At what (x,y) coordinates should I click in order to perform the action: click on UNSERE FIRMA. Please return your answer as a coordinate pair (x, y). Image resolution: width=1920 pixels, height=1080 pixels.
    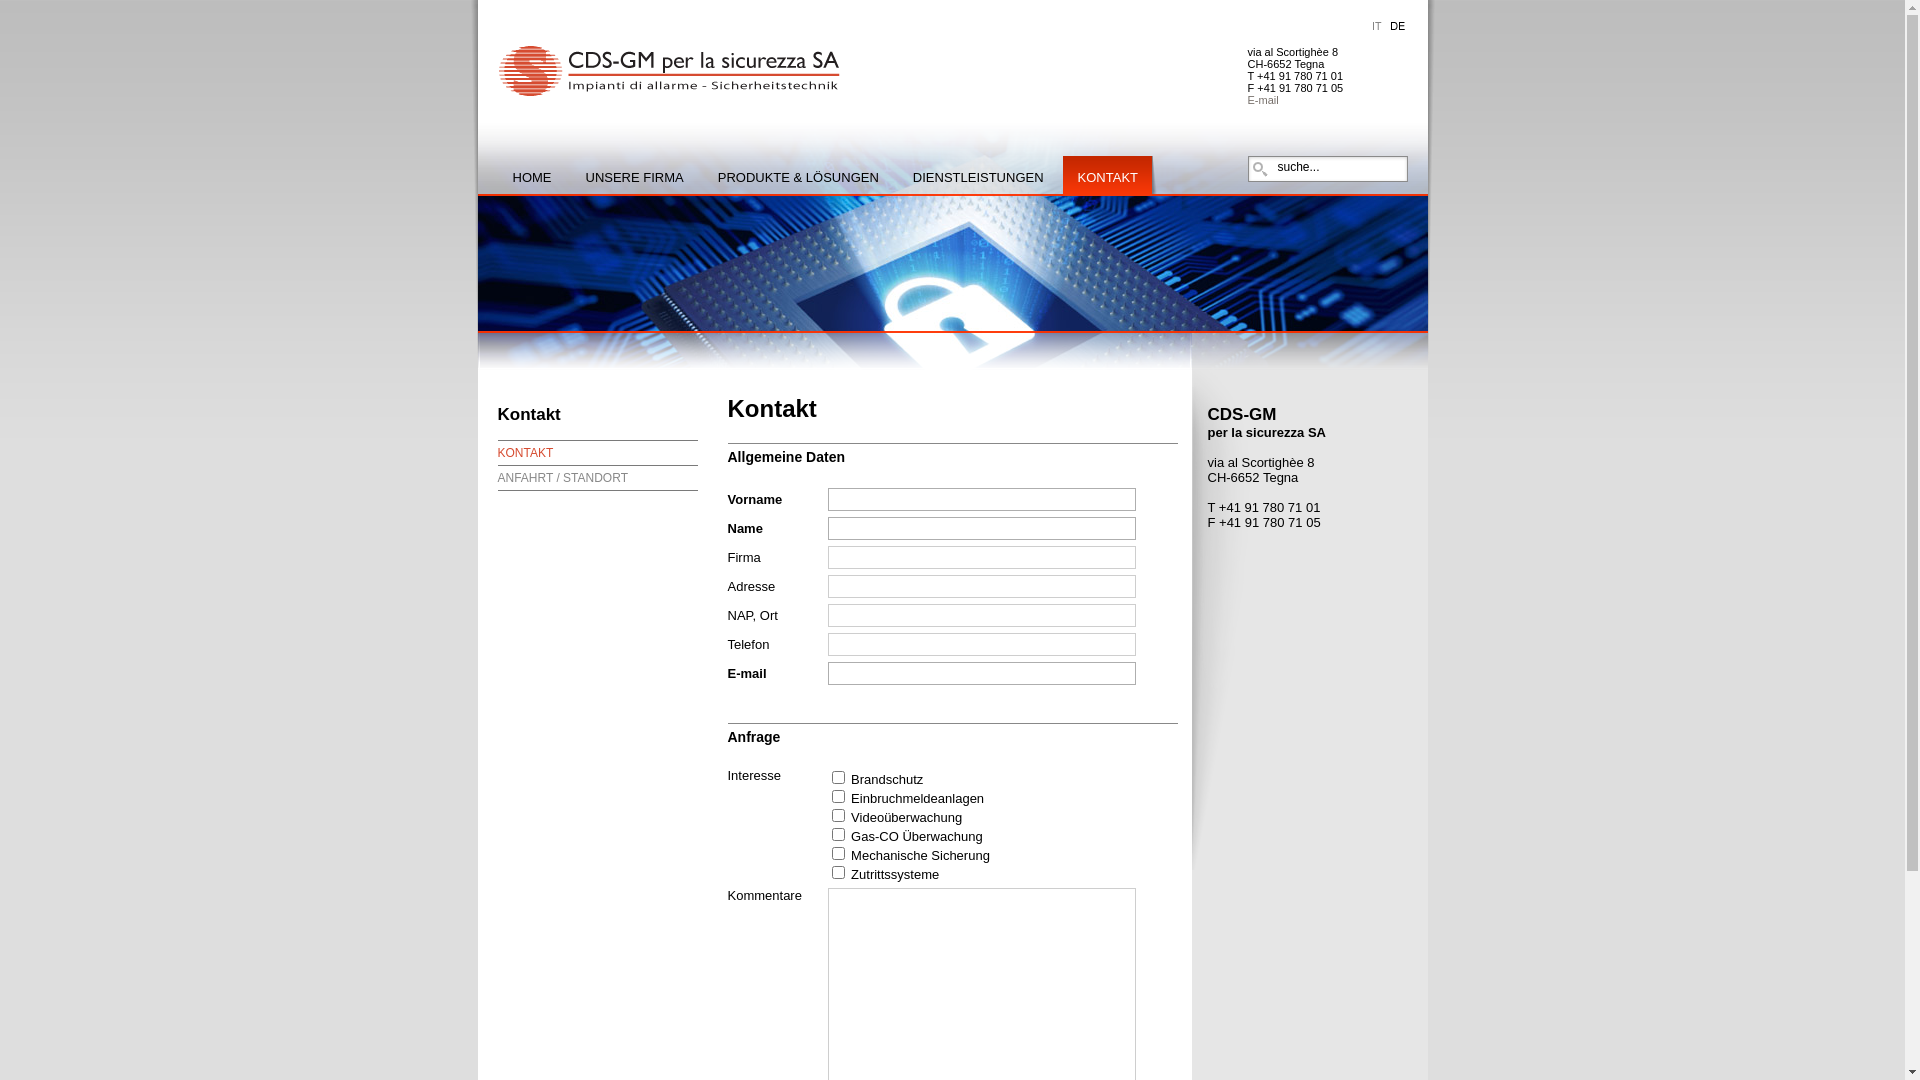
    Looking at the image, I should click on (635, 178).